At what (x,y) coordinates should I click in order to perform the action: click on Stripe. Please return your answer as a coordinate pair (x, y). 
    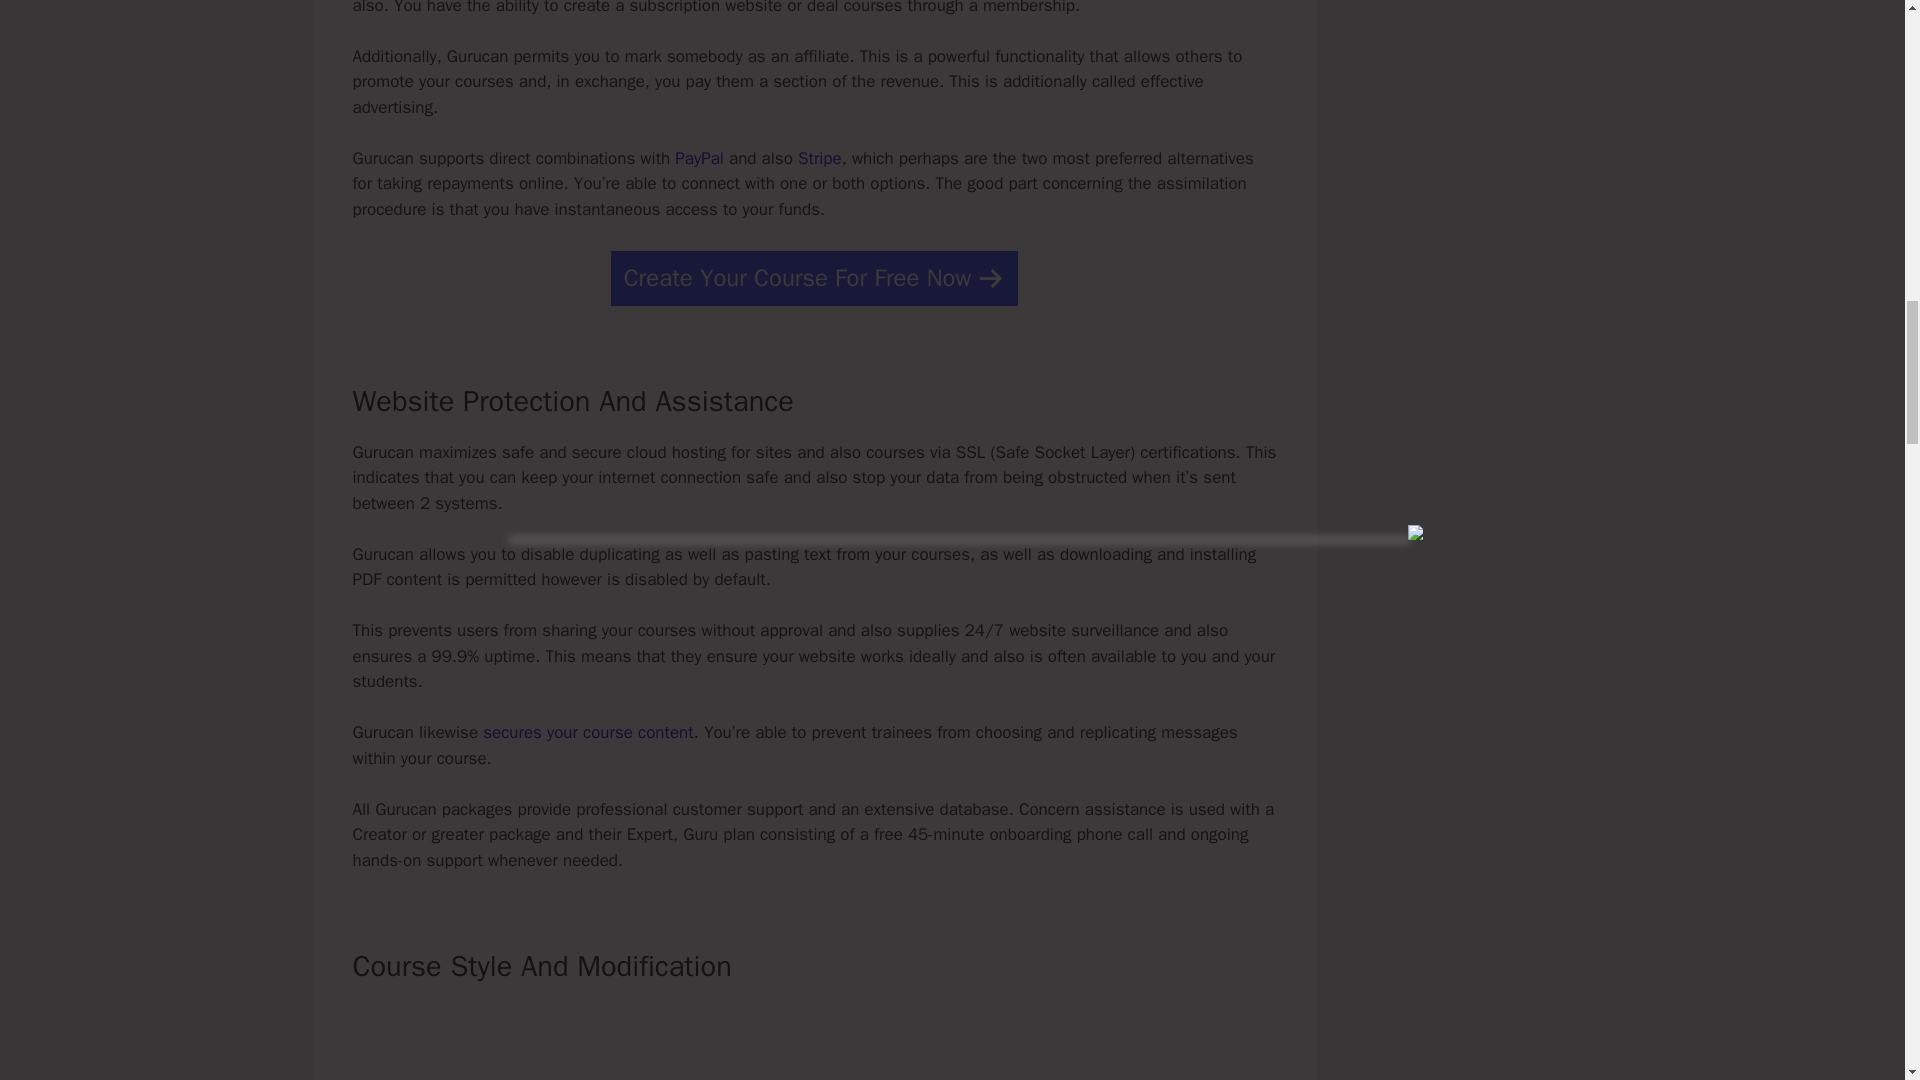
    Looking at the image, I should click on (820, 158).